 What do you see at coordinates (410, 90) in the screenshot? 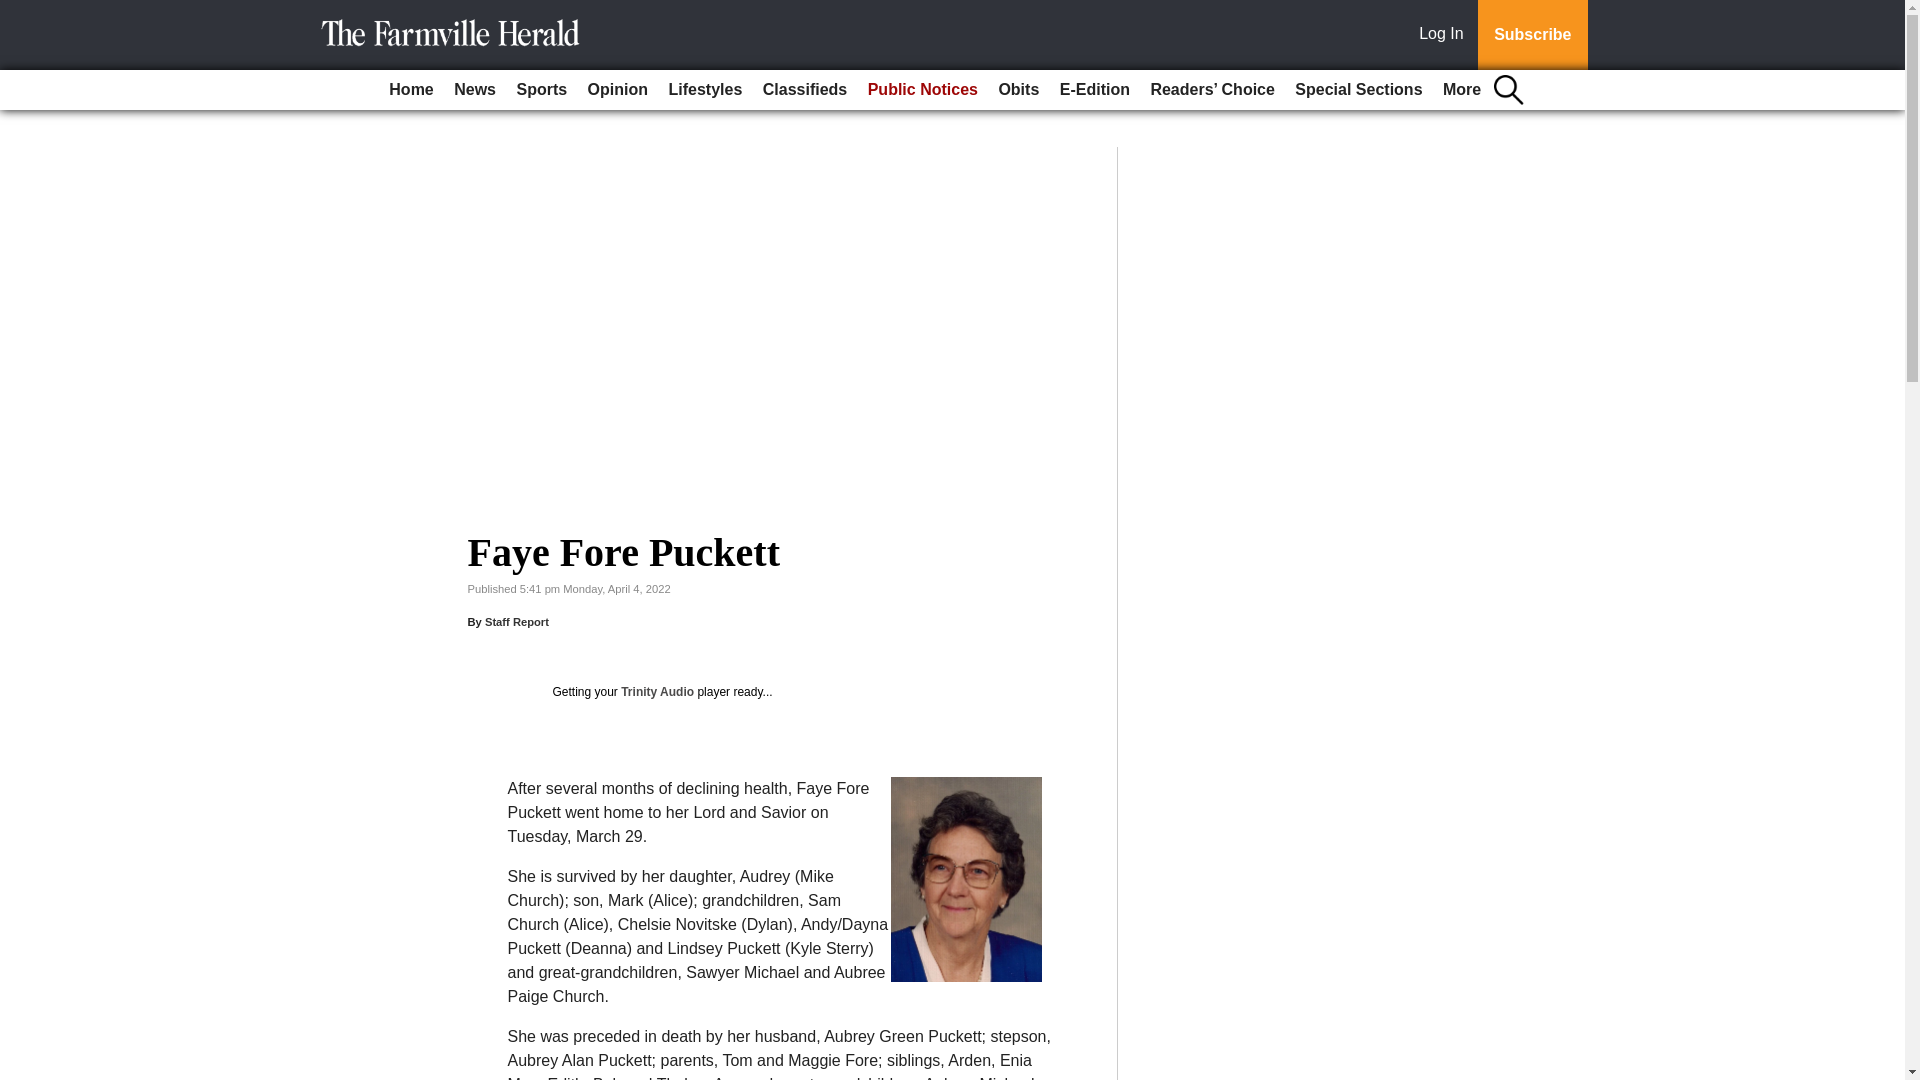
I see `Home` at bounding box center [410, 90].